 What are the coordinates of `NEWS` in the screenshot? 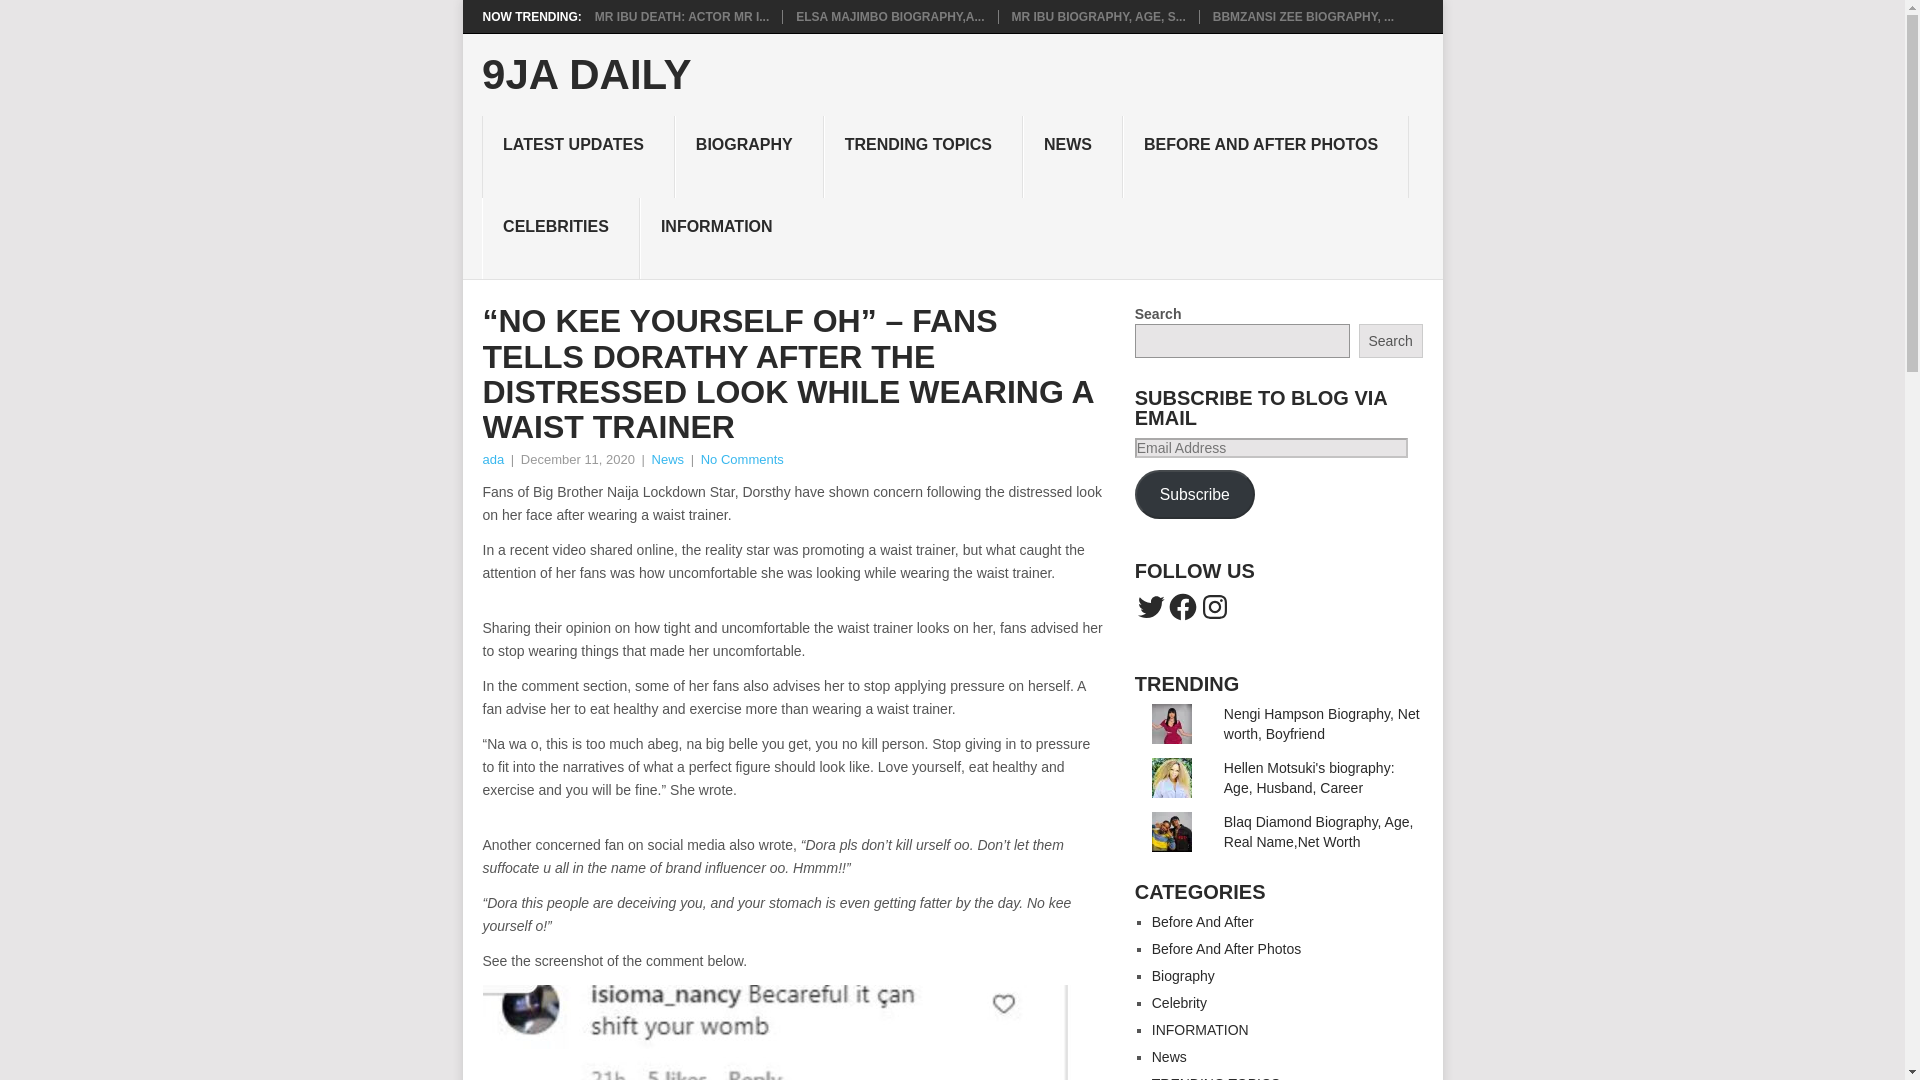 It's located at (1073, 156).